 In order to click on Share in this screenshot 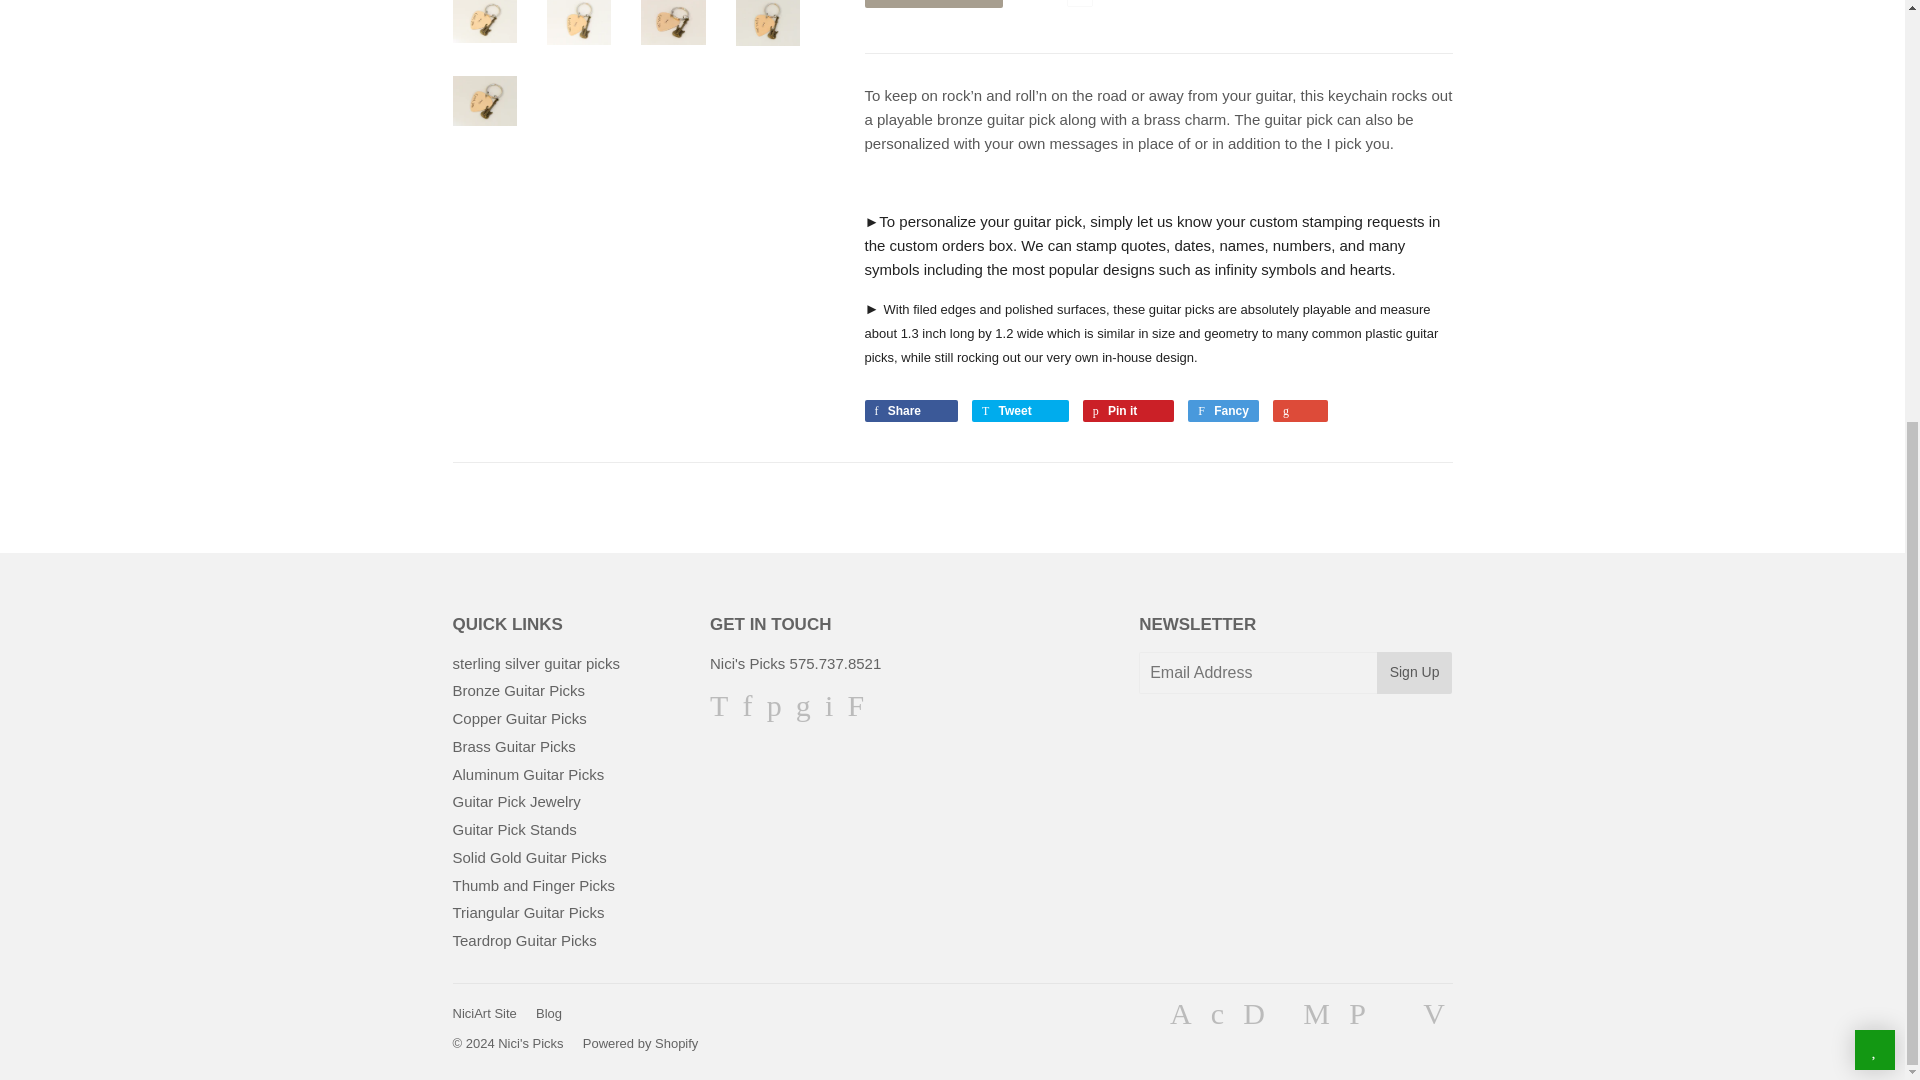, I will do `click(910, 410)`.